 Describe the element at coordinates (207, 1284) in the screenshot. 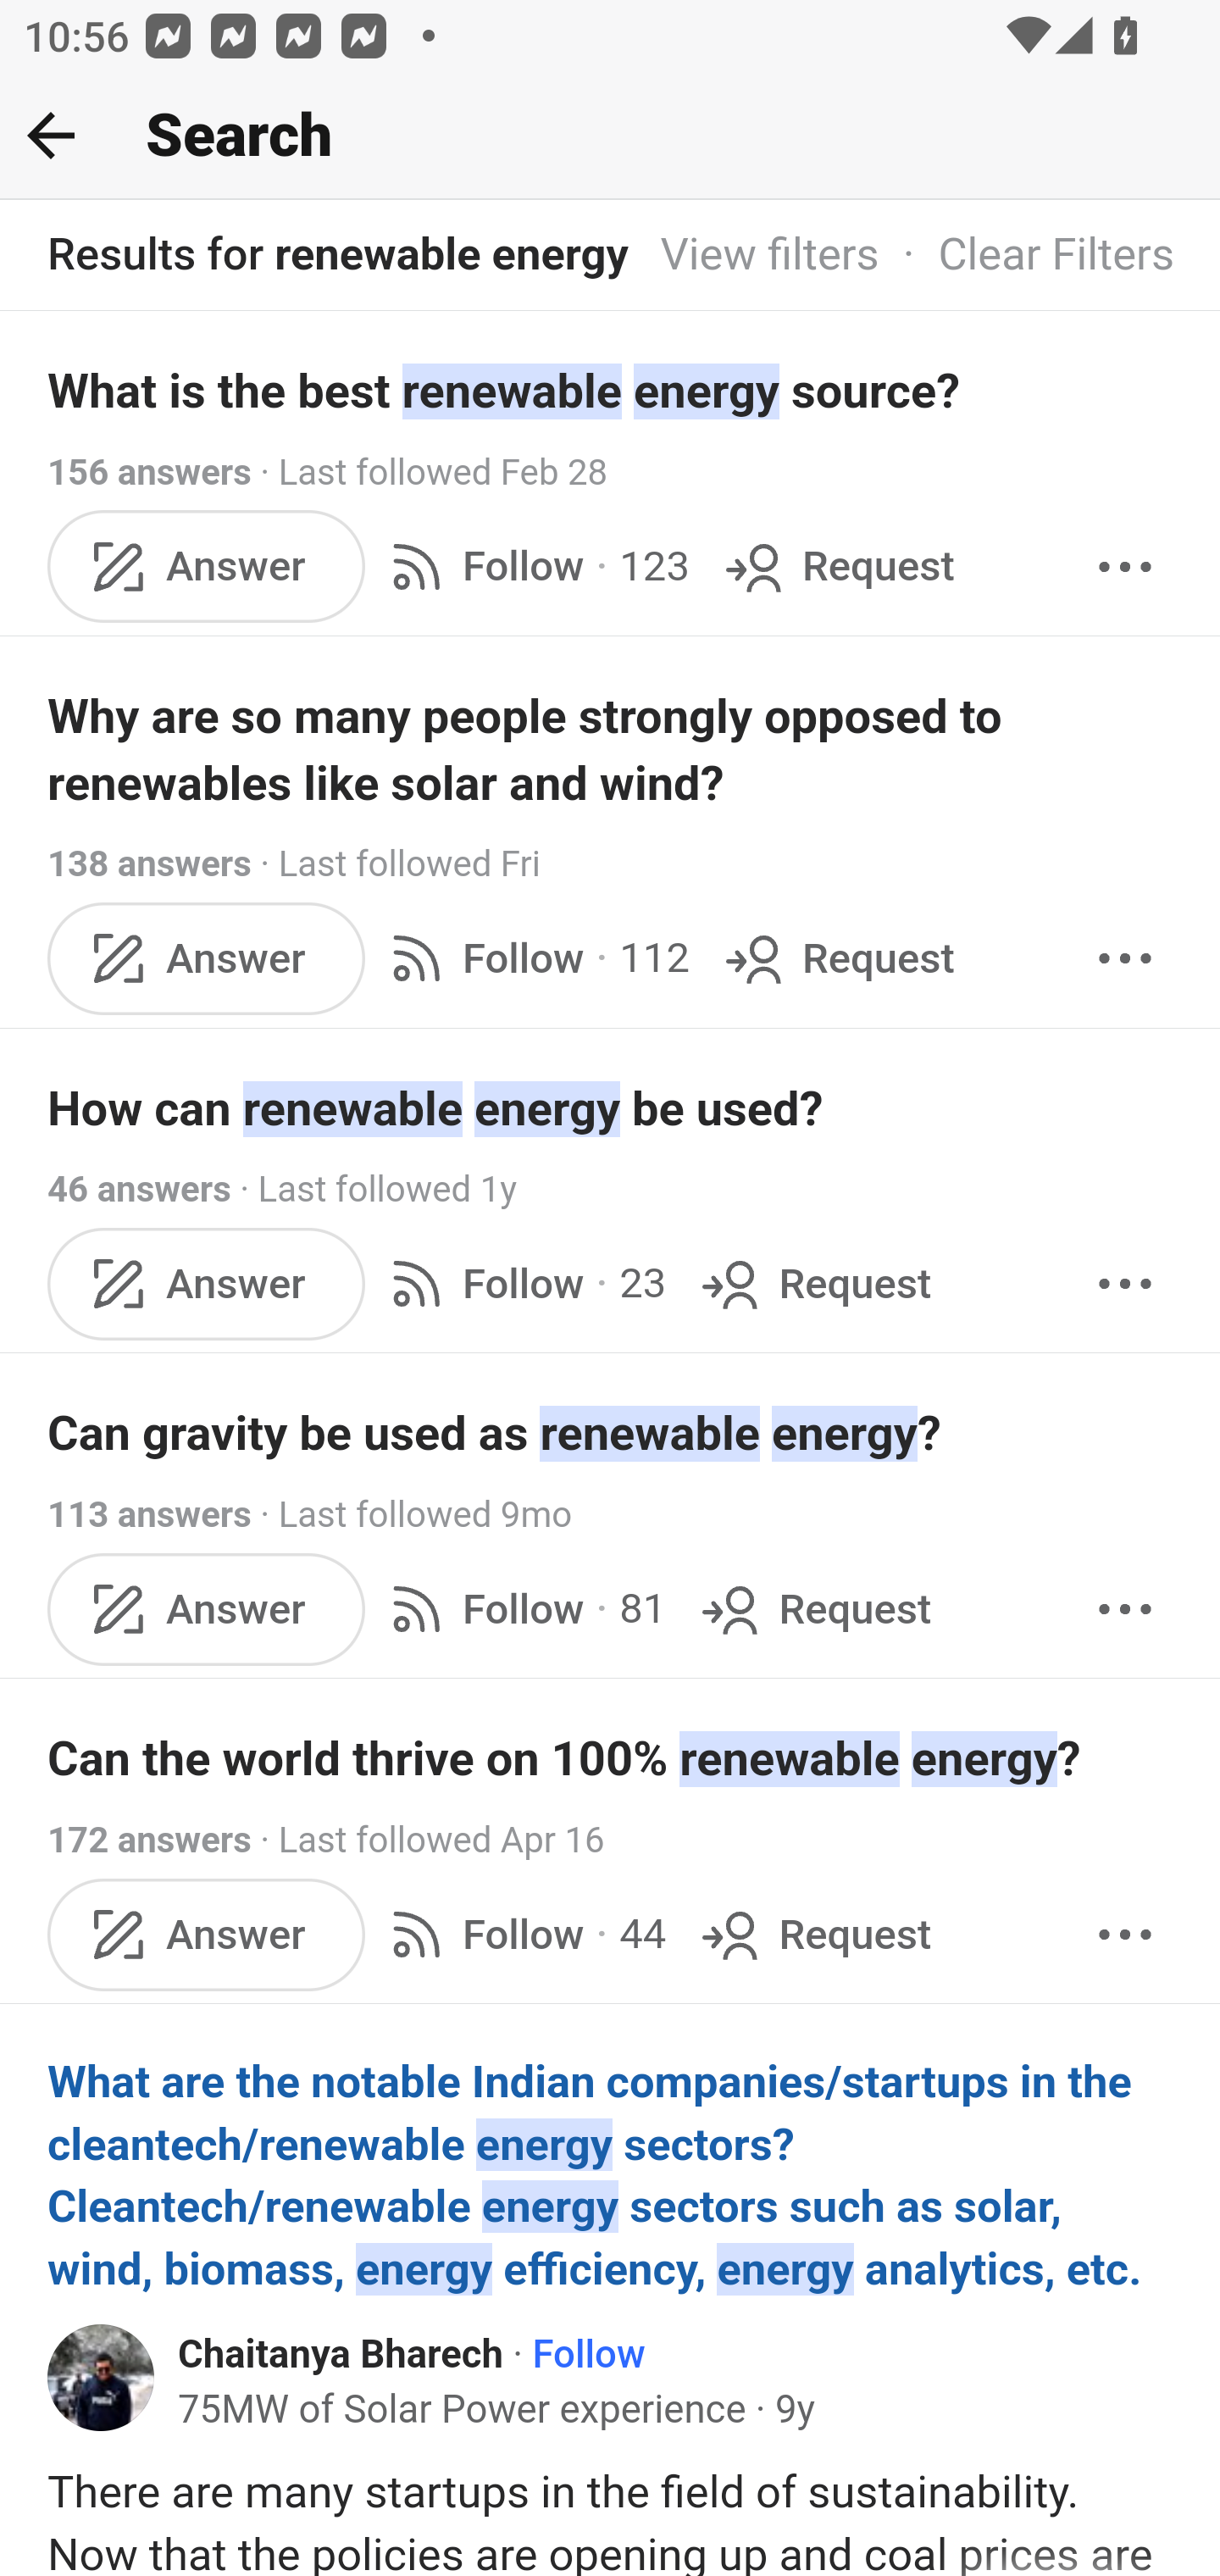

I see `Answer` at that location.